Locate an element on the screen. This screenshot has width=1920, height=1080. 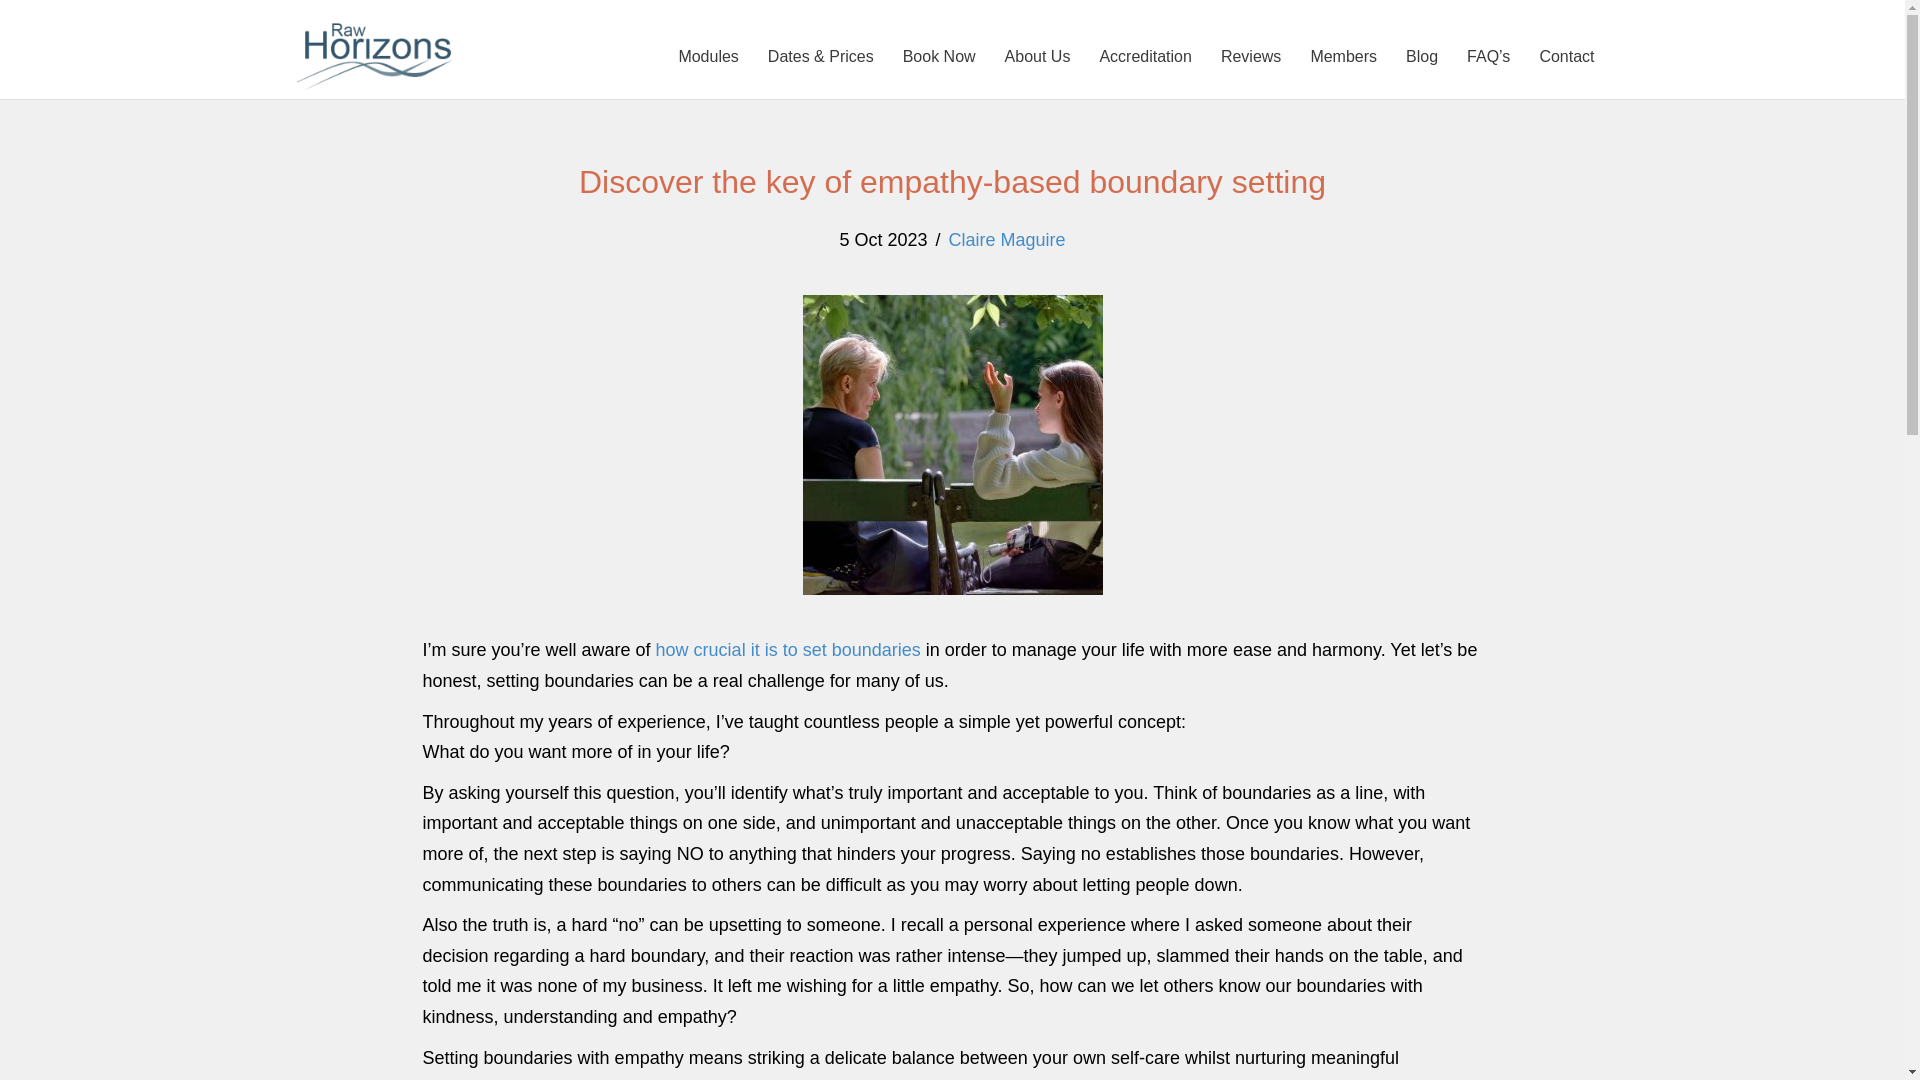
Modules is located at coordinates (708, 56).